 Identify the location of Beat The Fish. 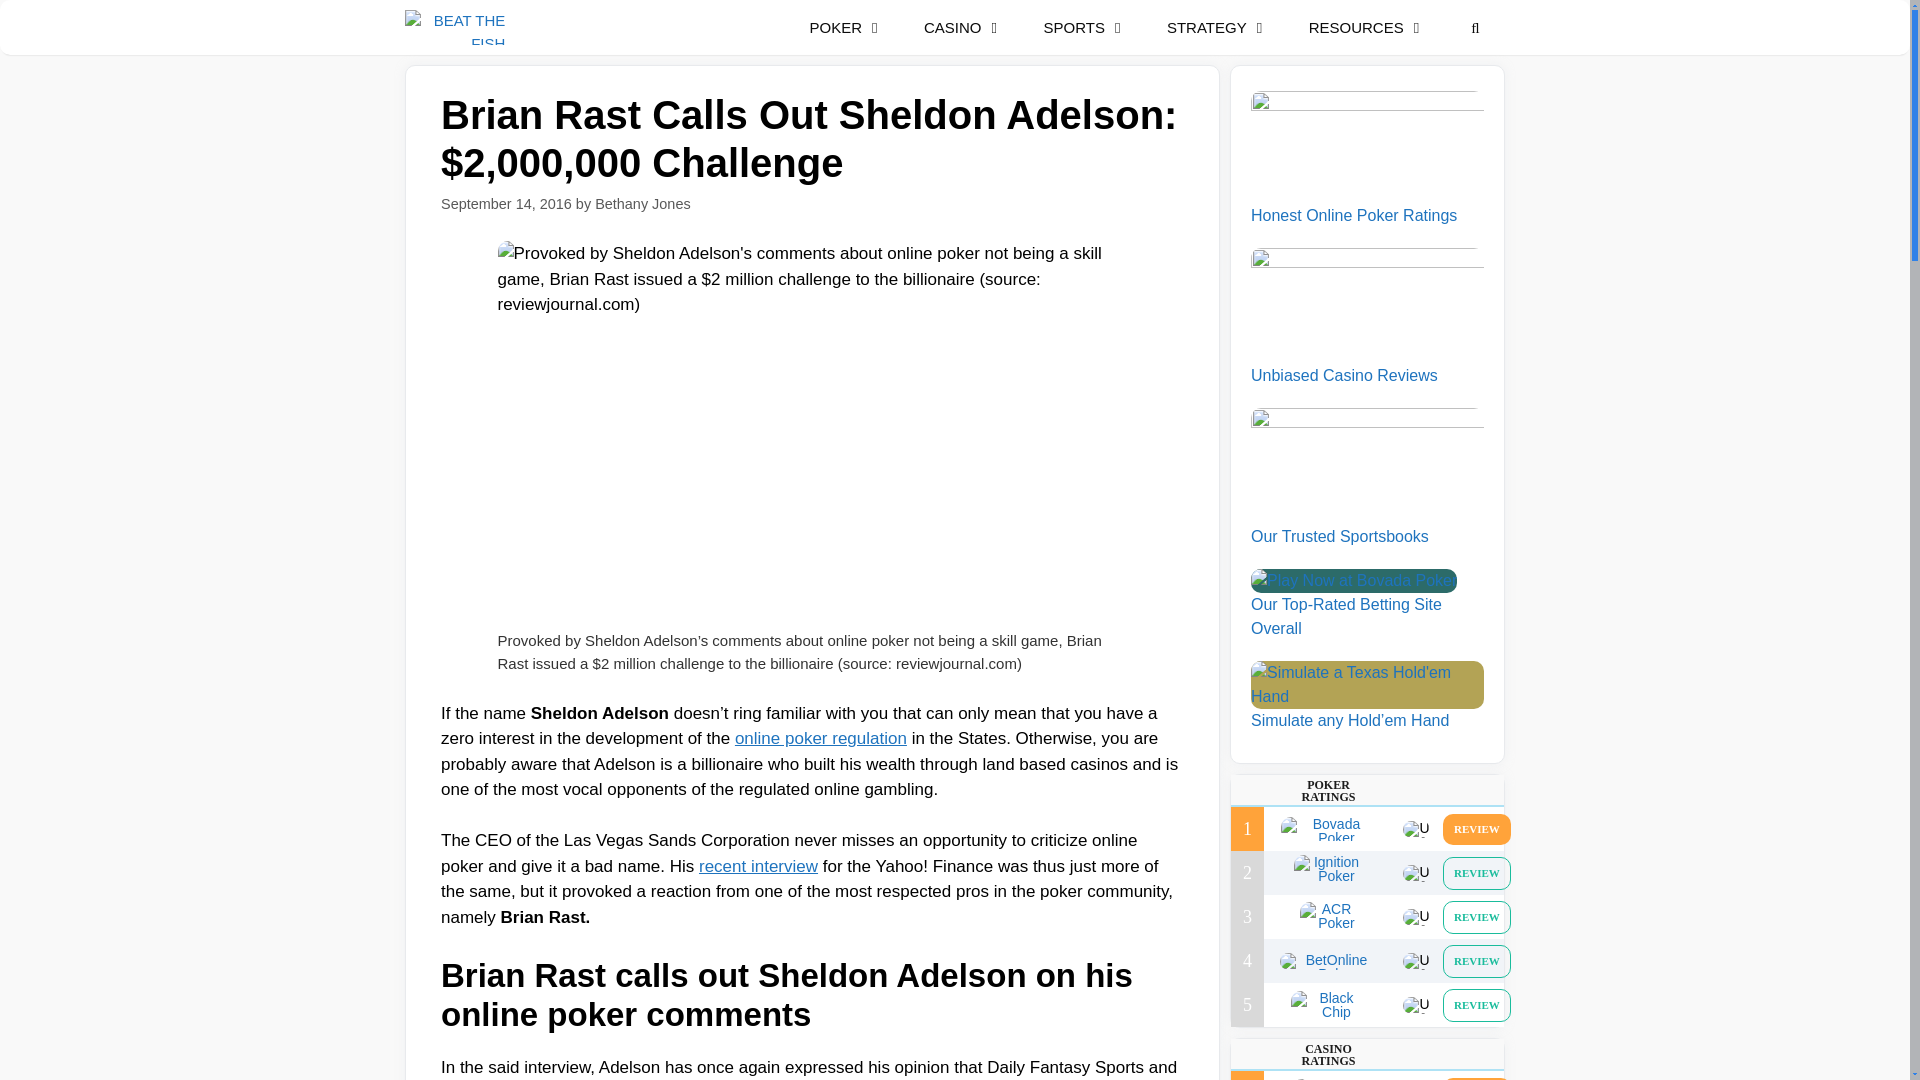
(454, 28).